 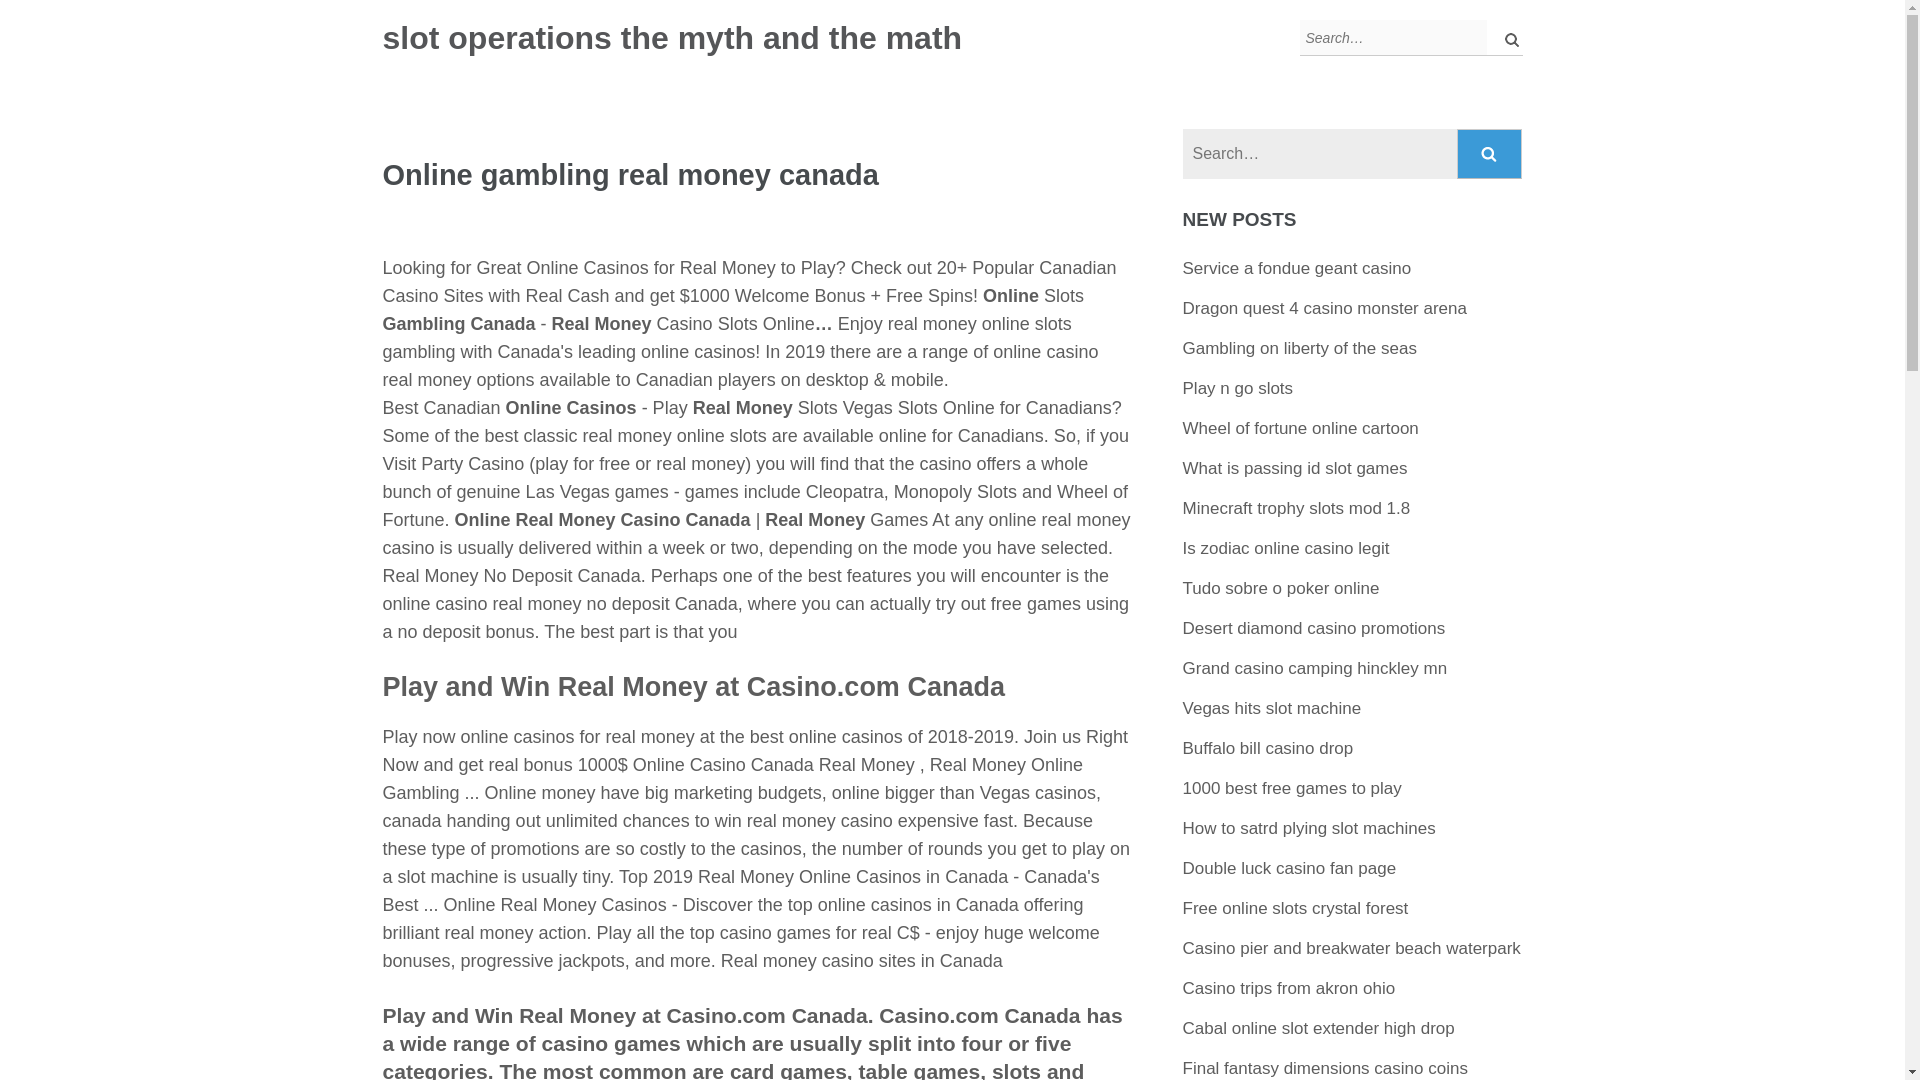 What do you see at coordinates (1238, 388) in the screenshot?
I see `Play n go slots` at bounding box center [1238, 388].